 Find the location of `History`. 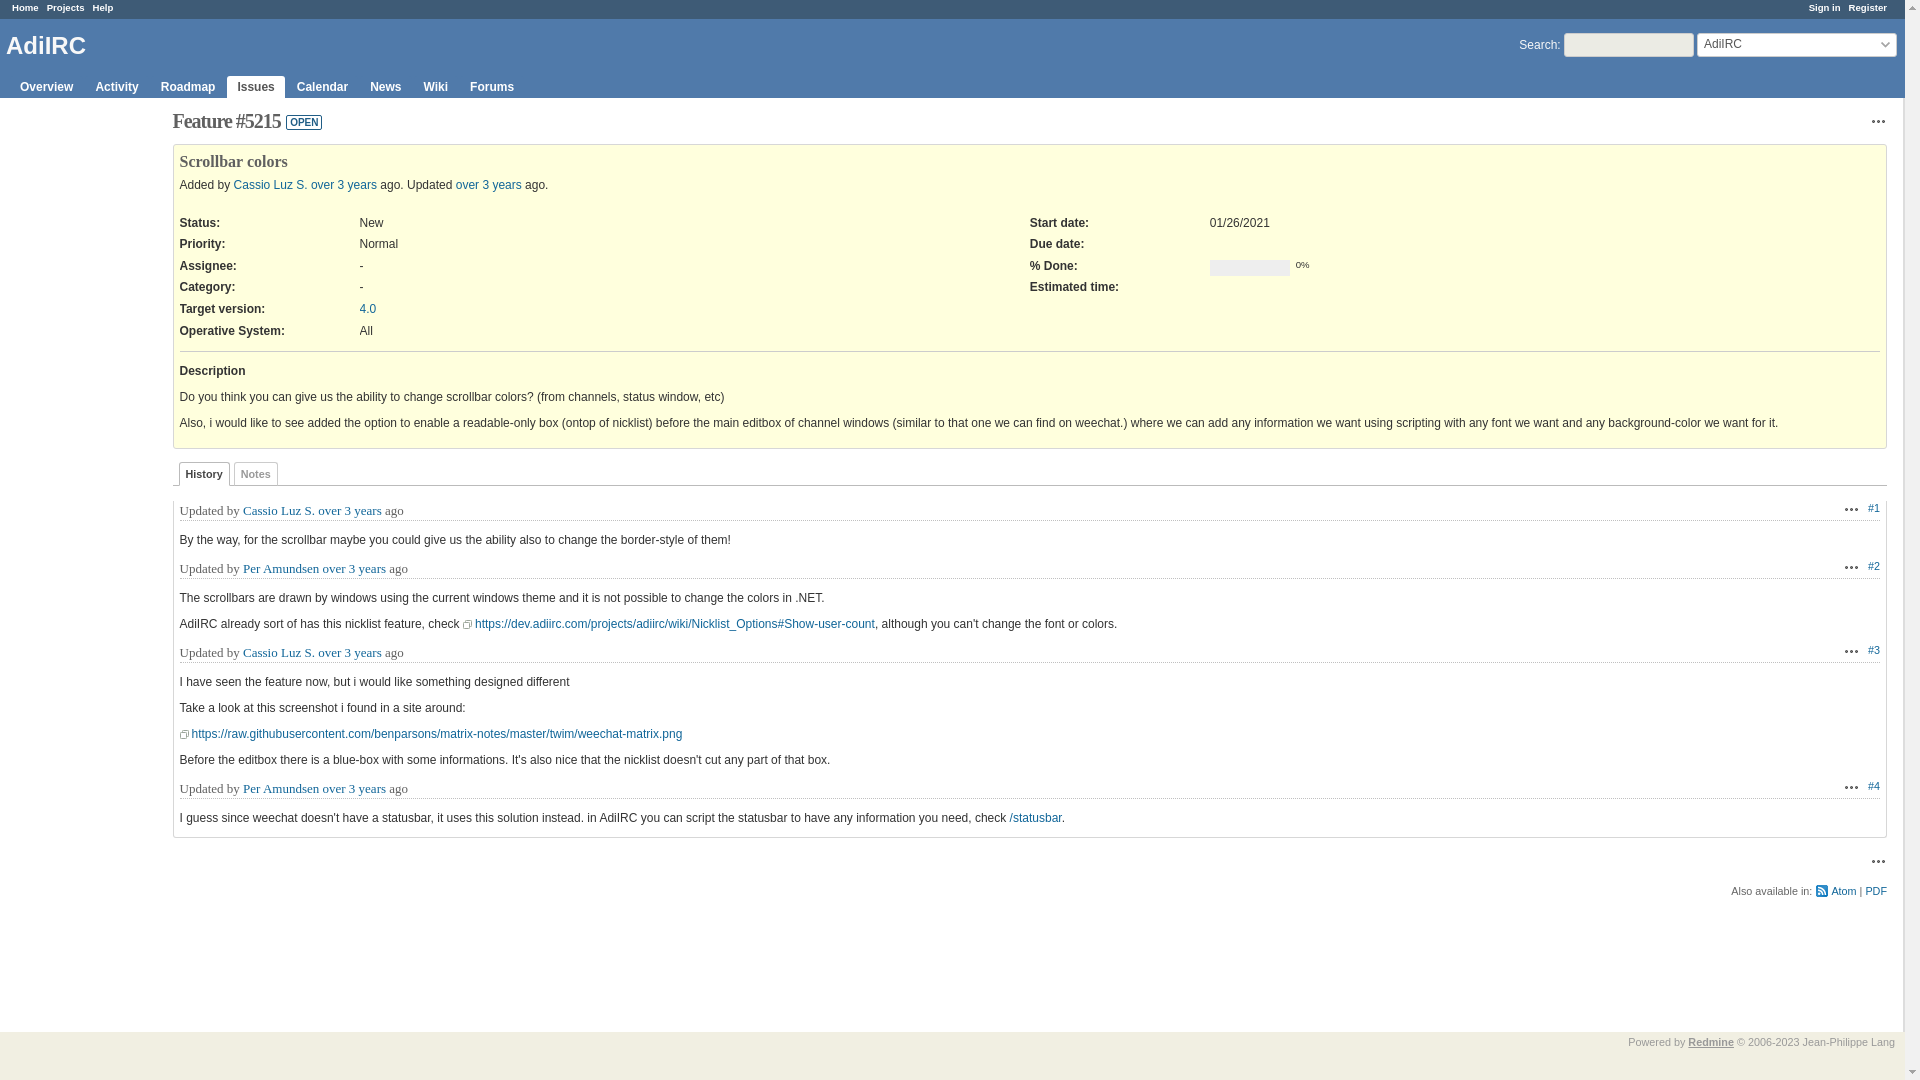

History is located at coordinates (203, 474).